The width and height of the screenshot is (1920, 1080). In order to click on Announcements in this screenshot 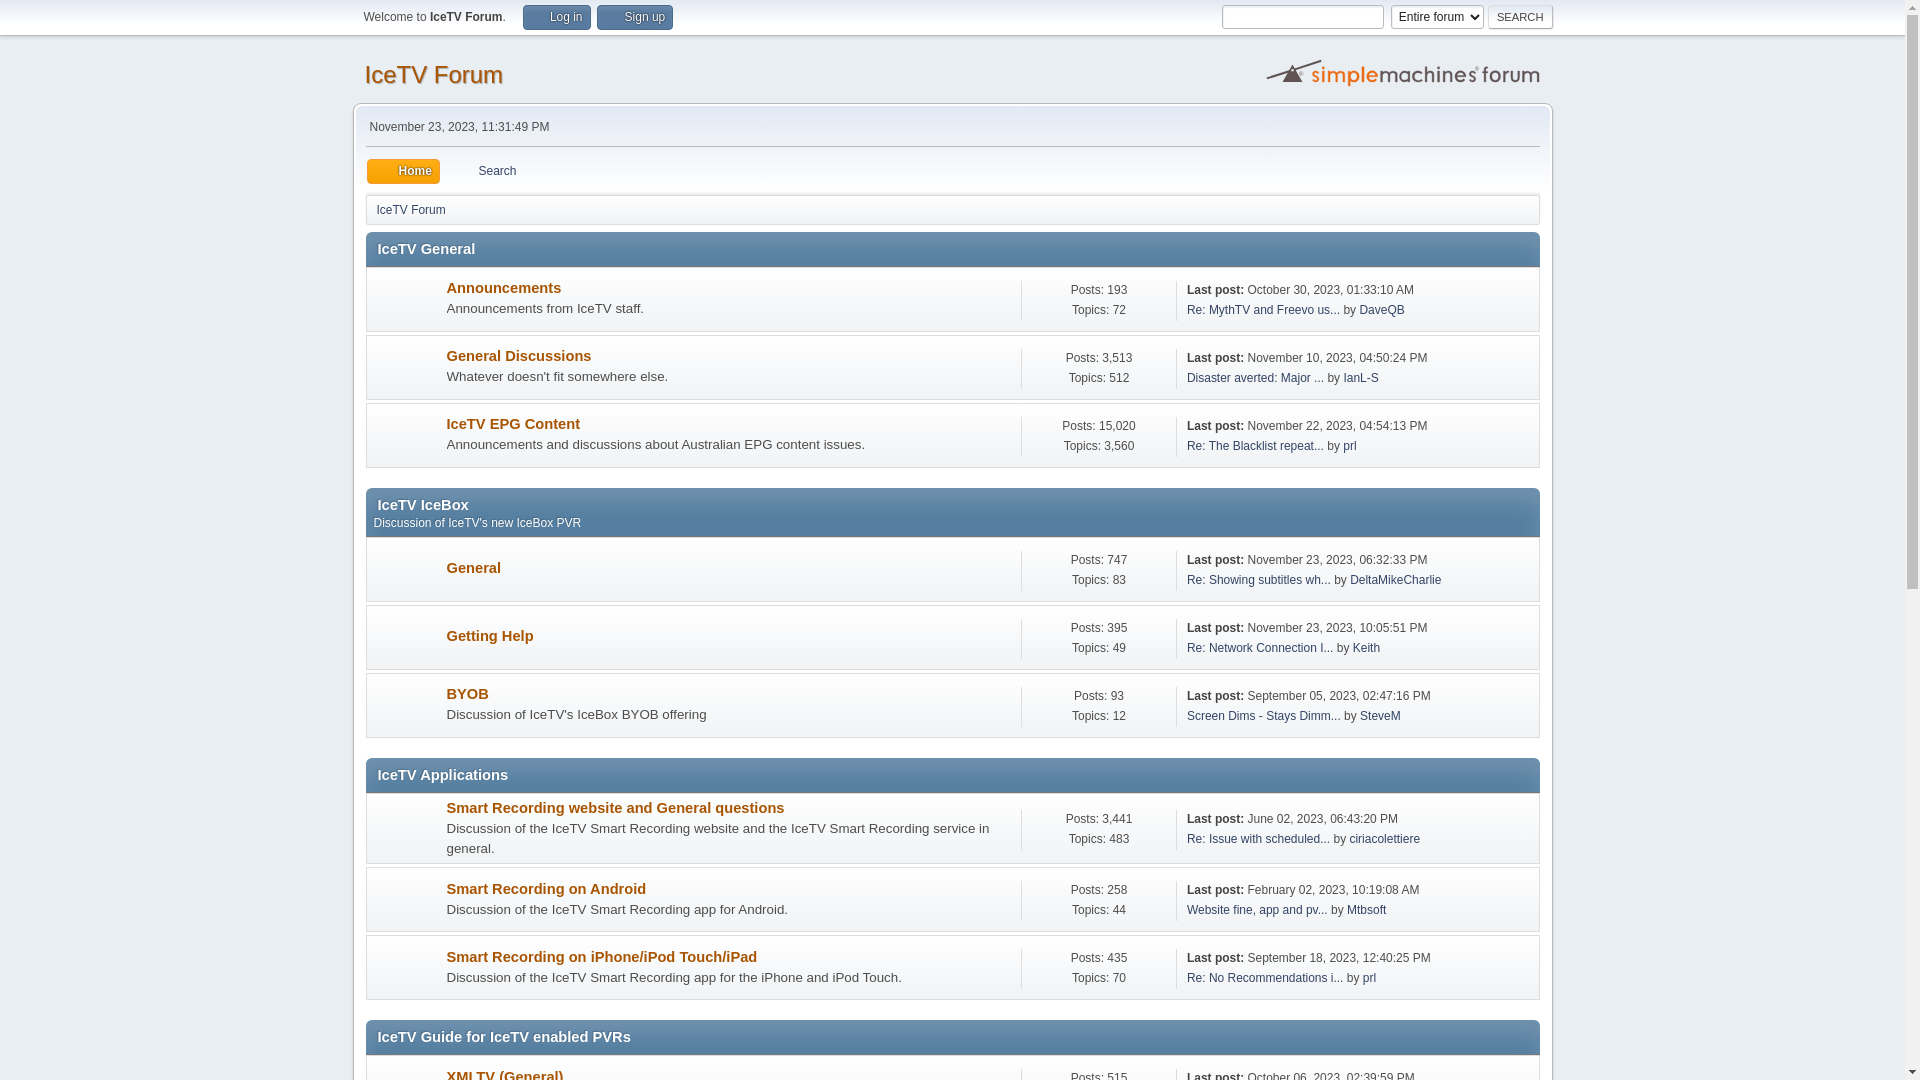, I will do `click(504, 288)`.